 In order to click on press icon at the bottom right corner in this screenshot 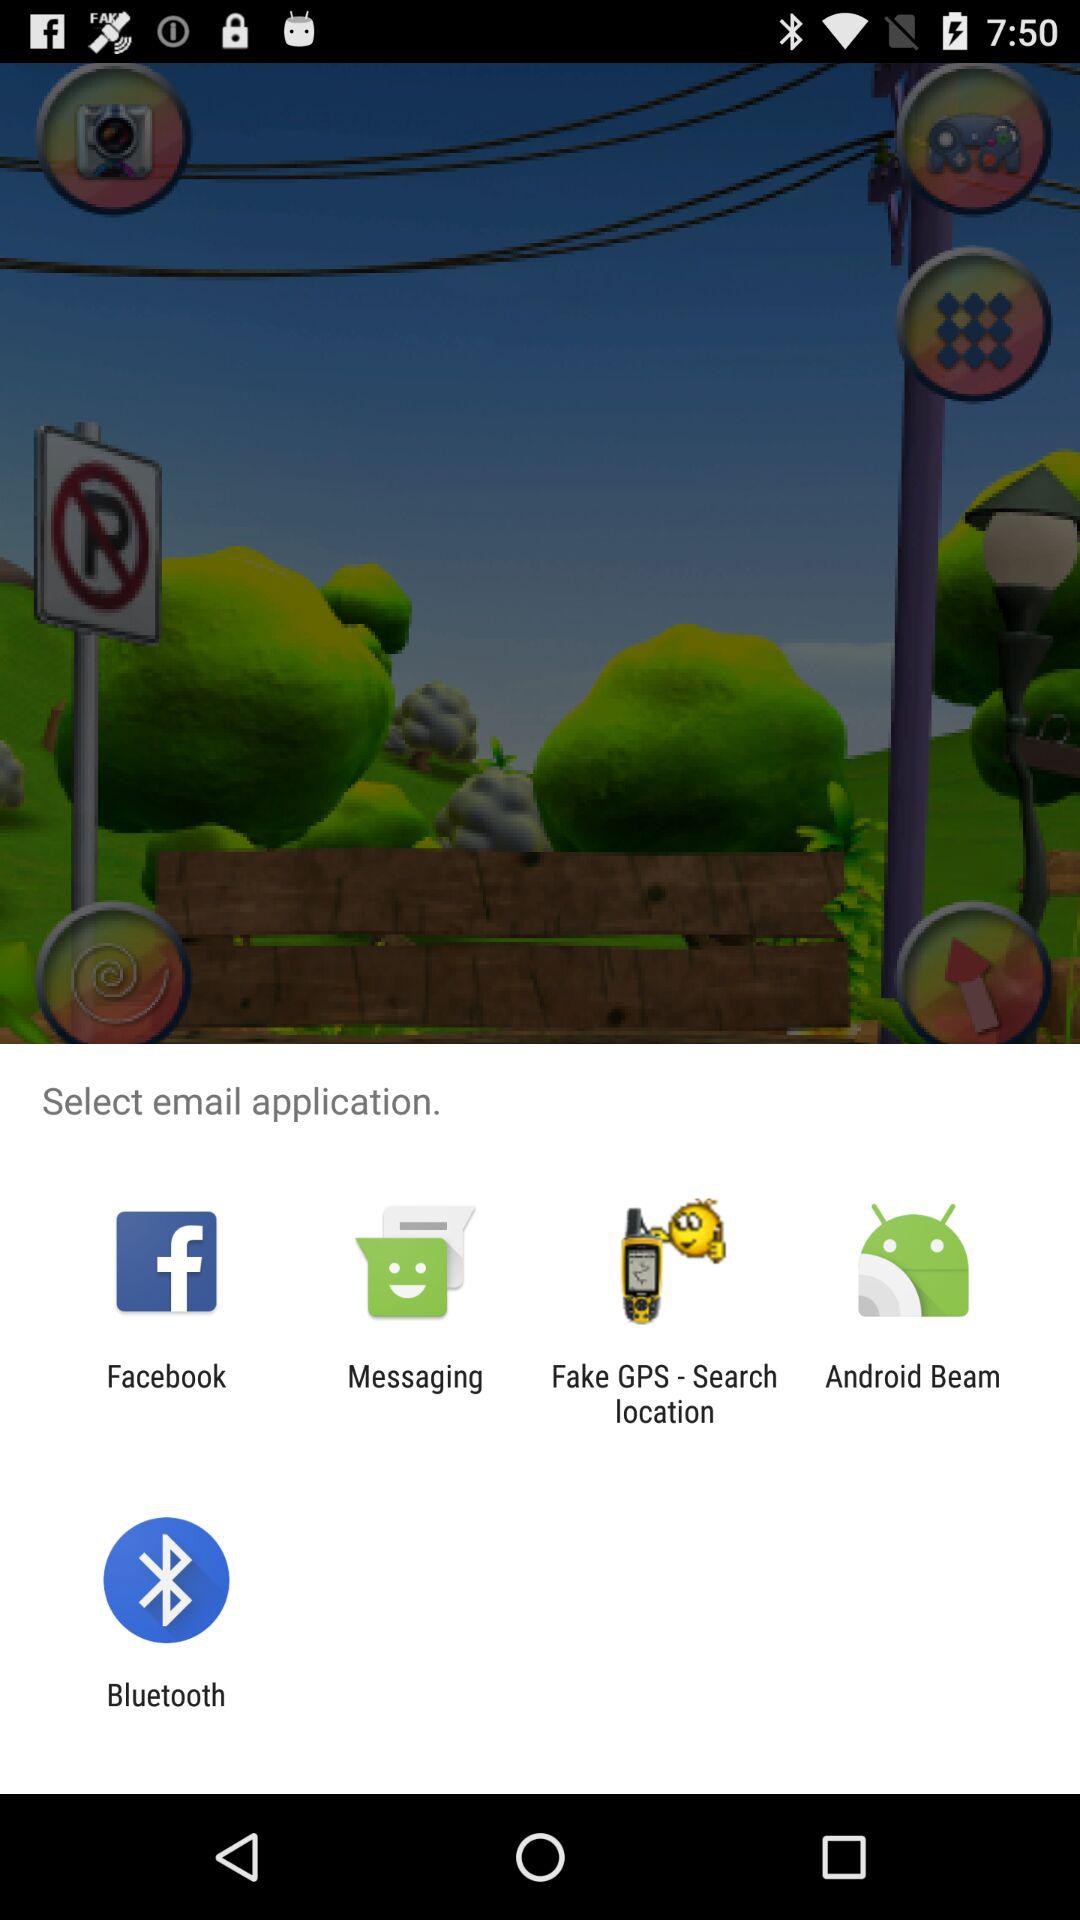, I will do `click(913, 1393)`.